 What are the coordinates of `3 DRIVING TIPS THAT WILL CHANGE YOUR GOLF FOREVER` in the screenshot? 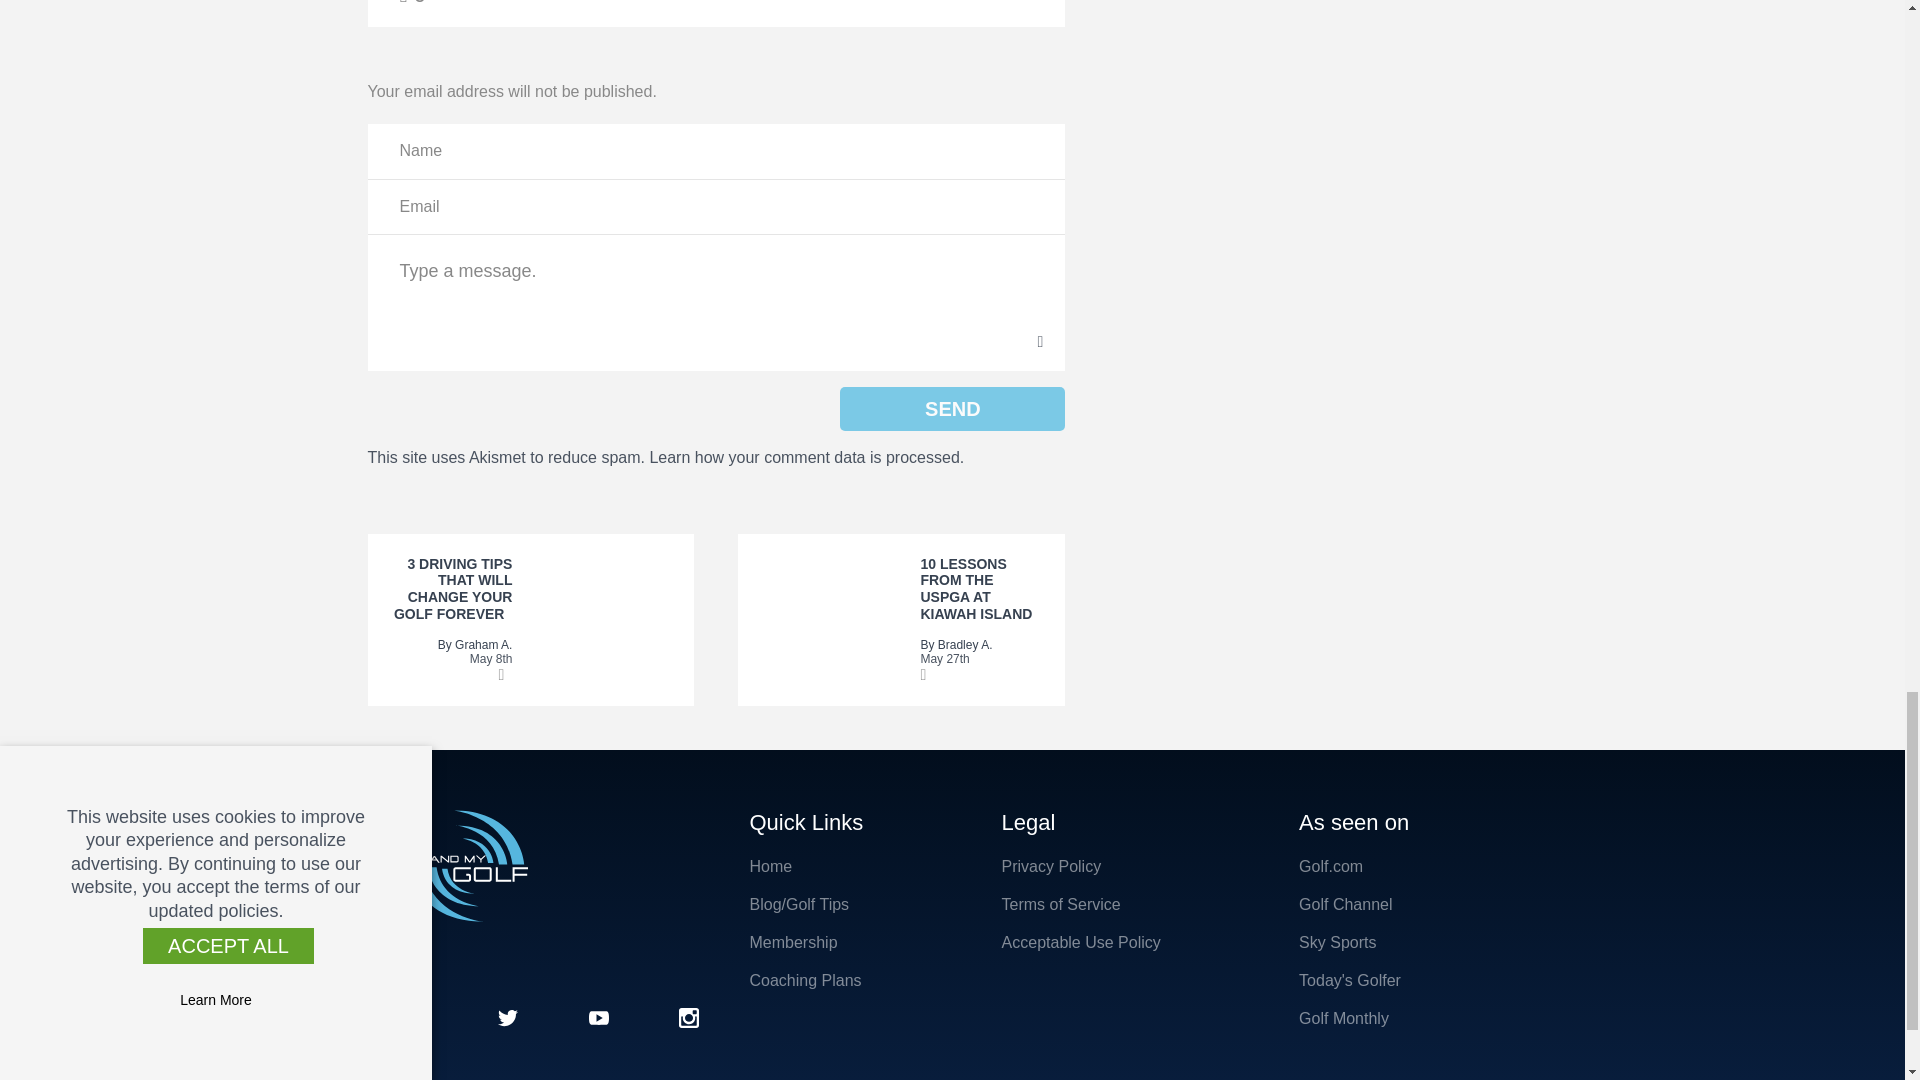 It's located at (452, 589).